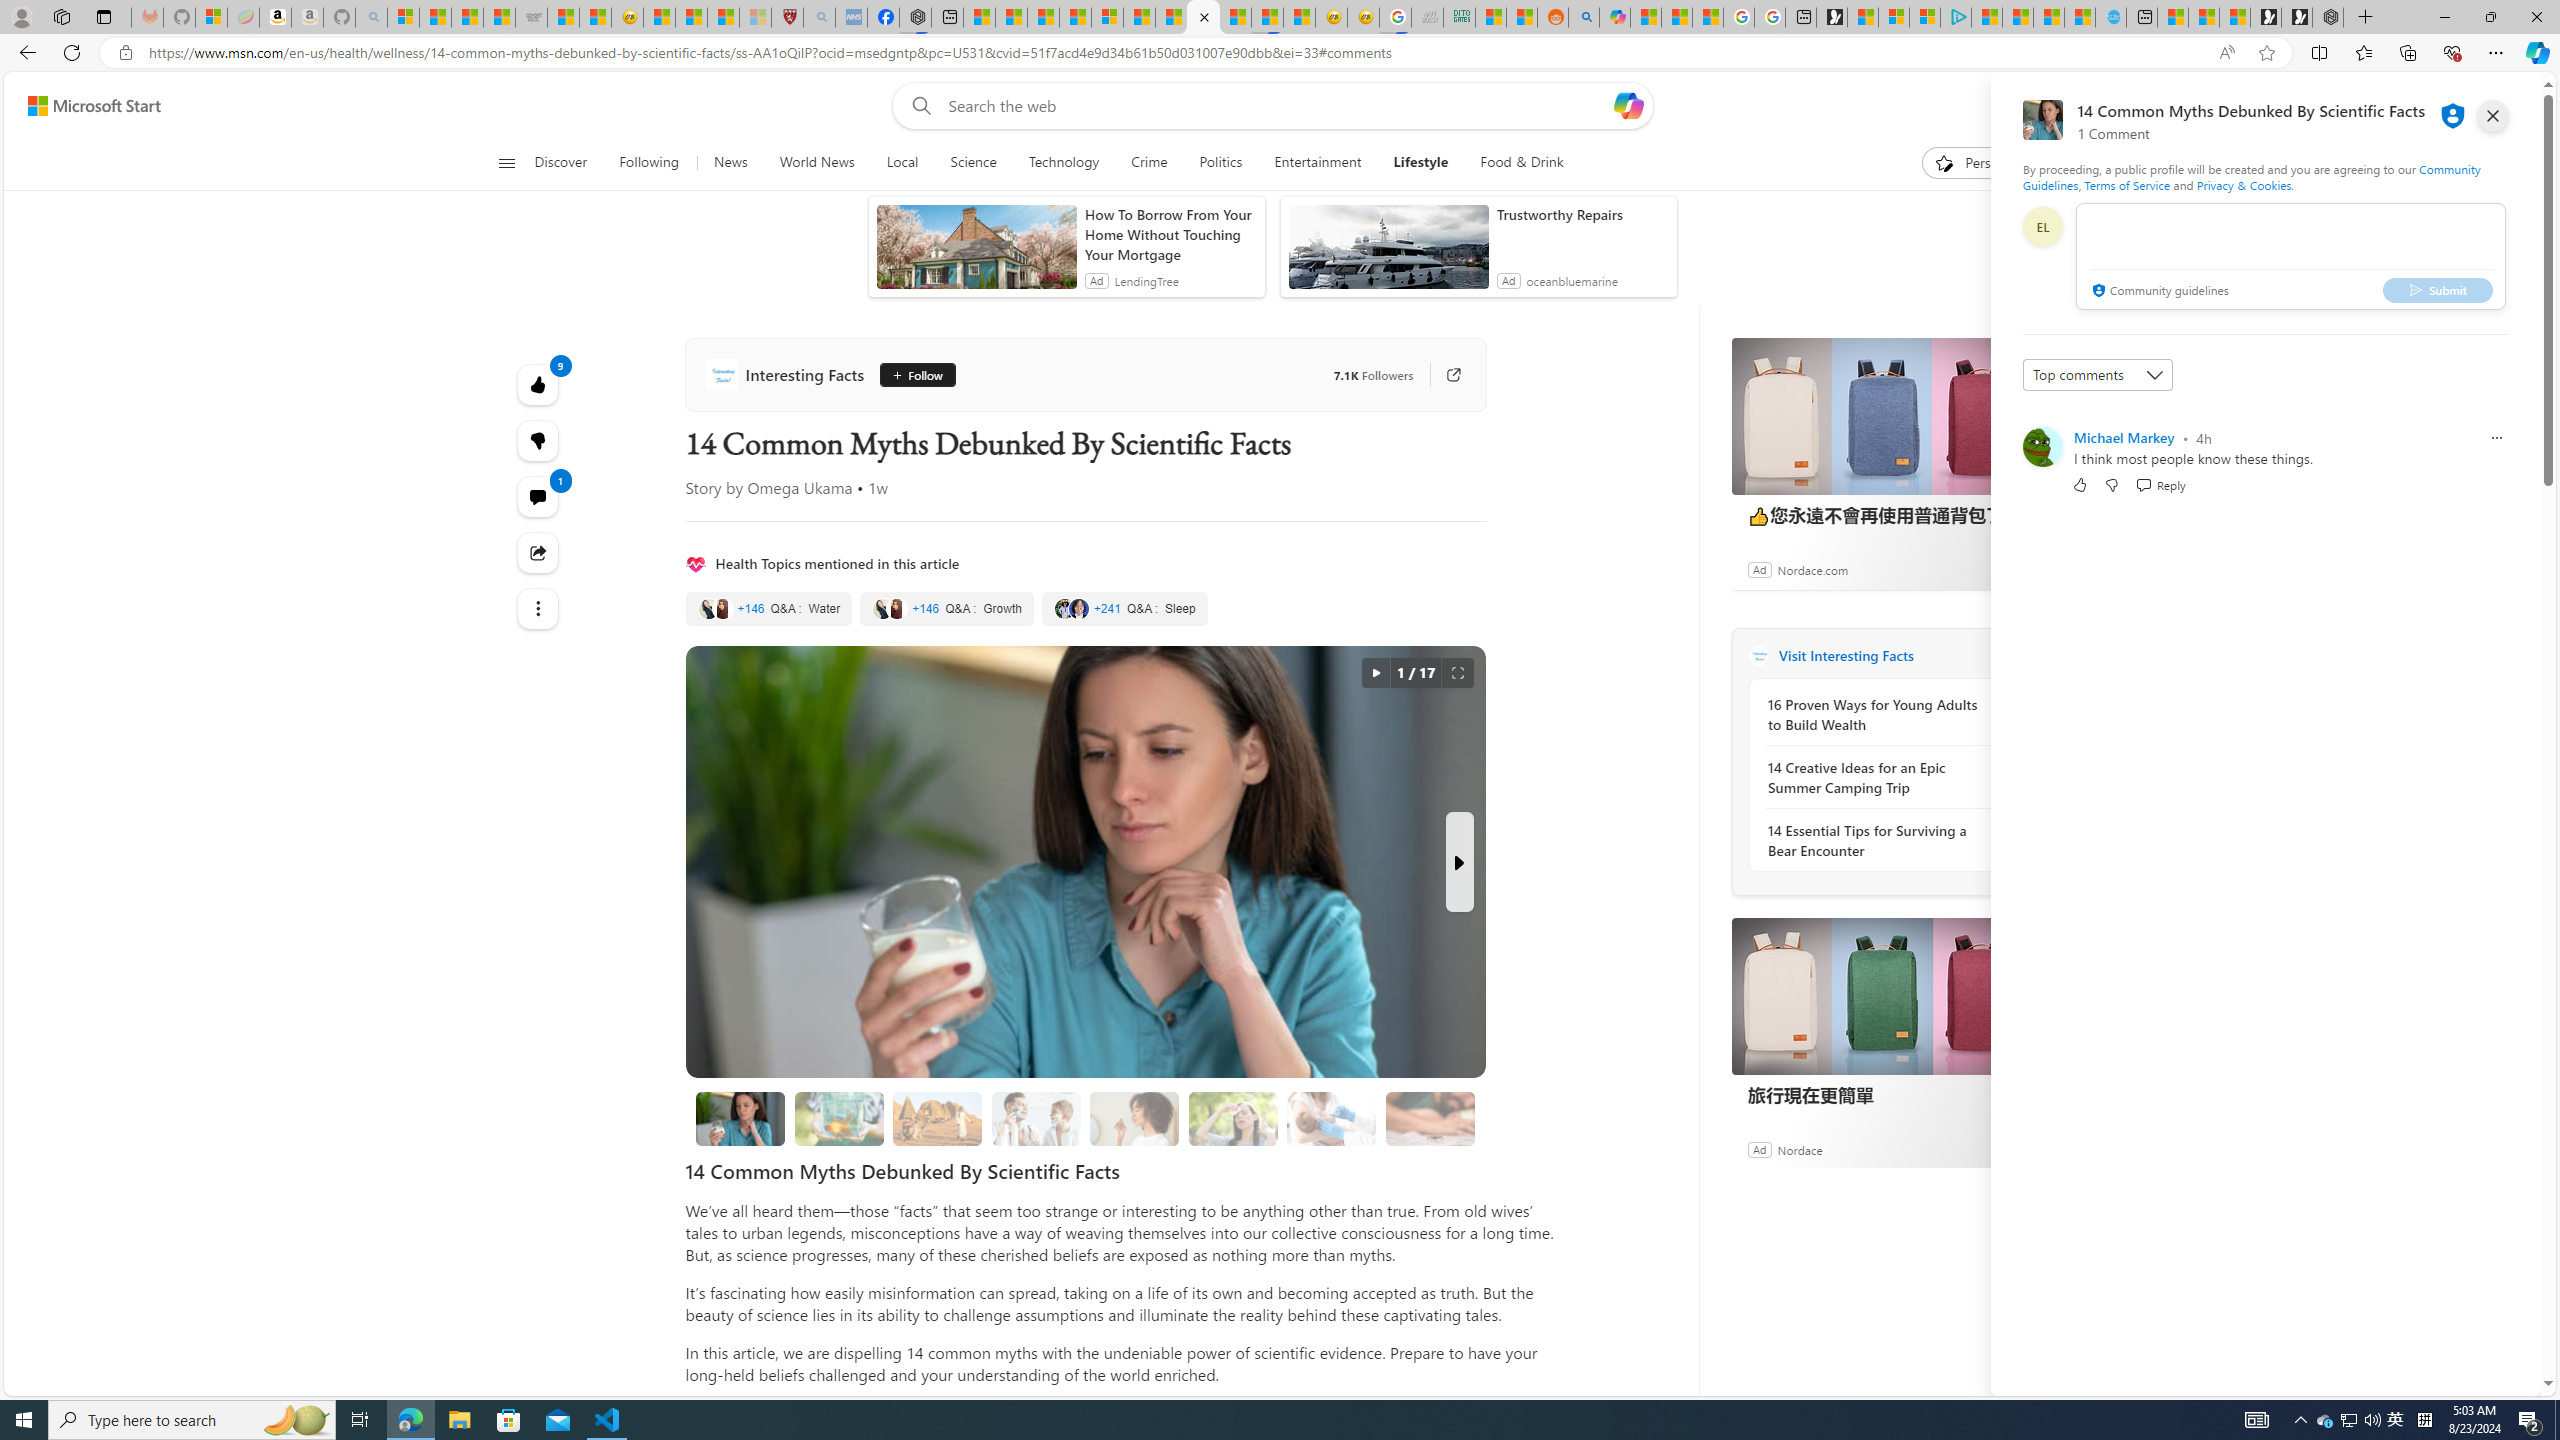 This screenshot has width=2560, height=1440. What do you see at coordinates (1514, 163) in the screenshot?
I see `Food & Drink` at bounding box center [1514, 163].